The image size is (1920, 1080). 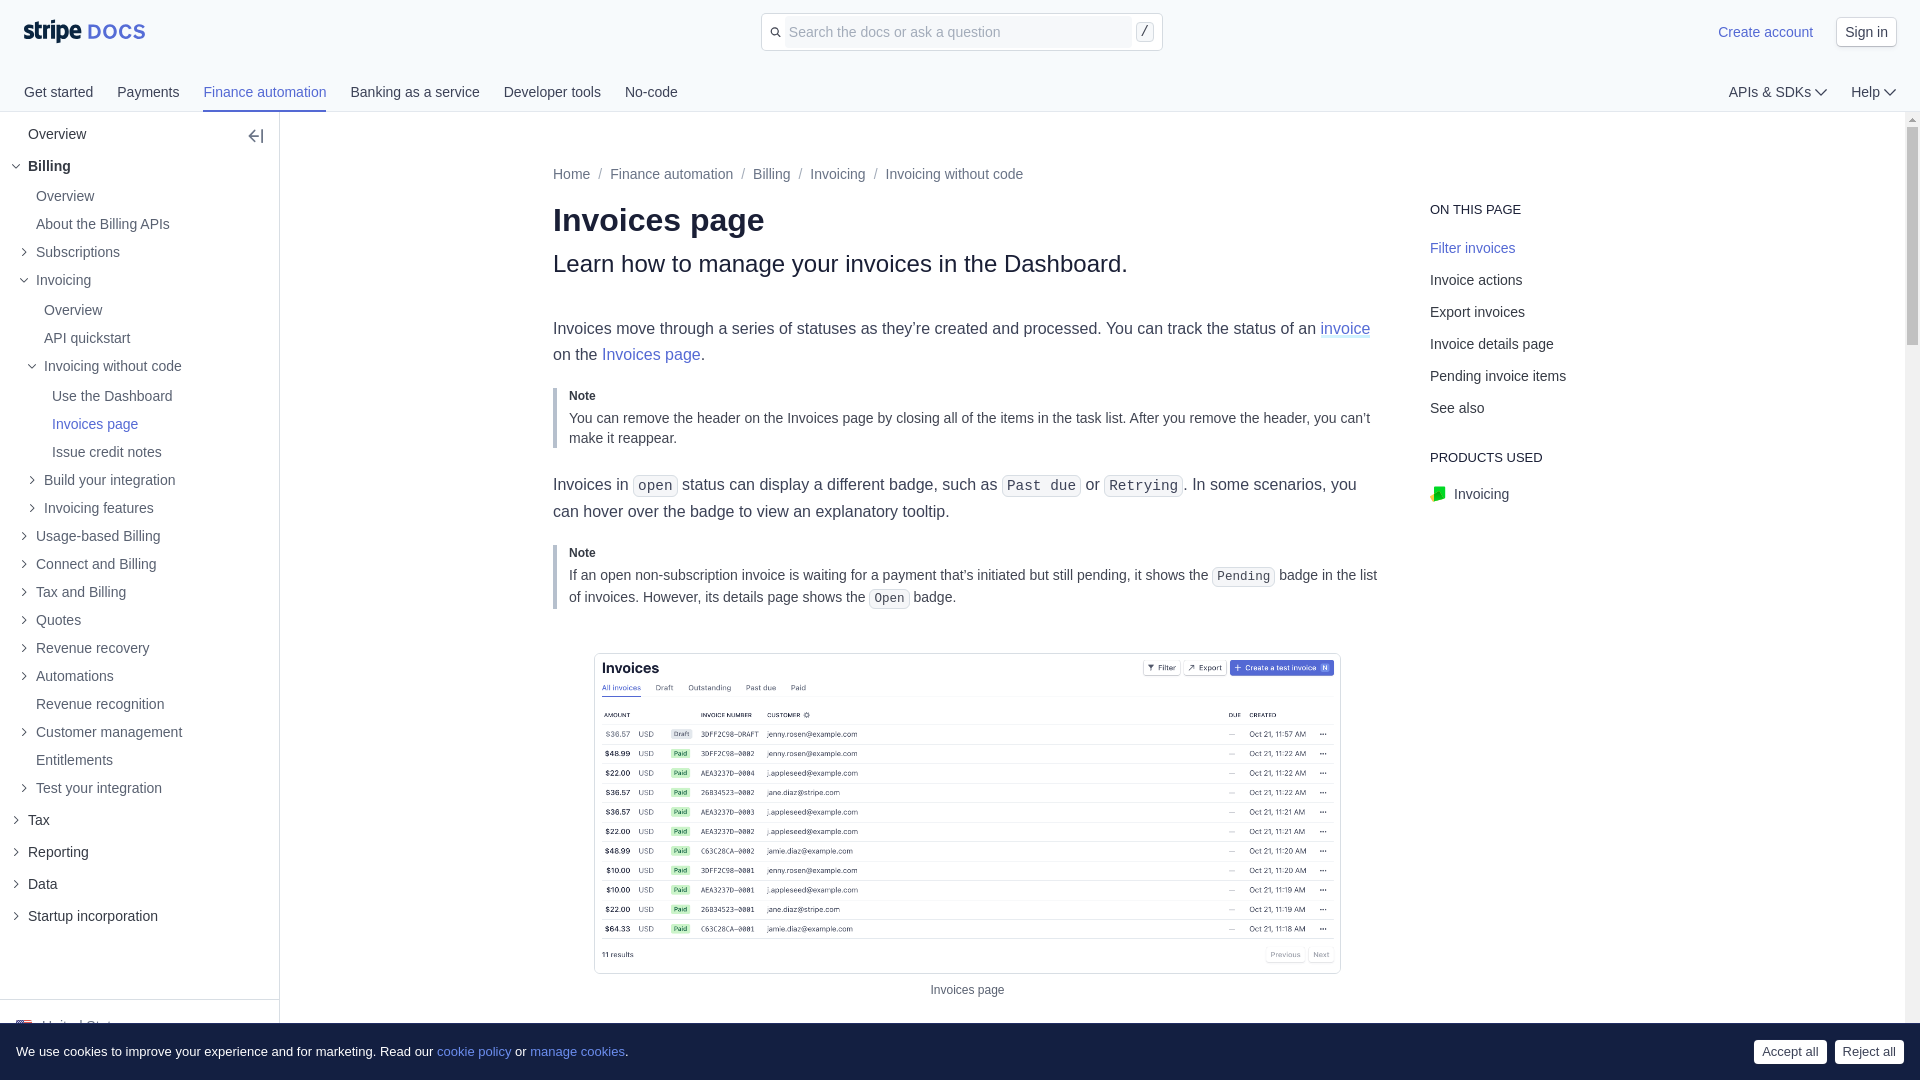 What do you see at coordinates (102, 480) in the screenshot?
I see `Build your integration` at bounding box center [102, 480].